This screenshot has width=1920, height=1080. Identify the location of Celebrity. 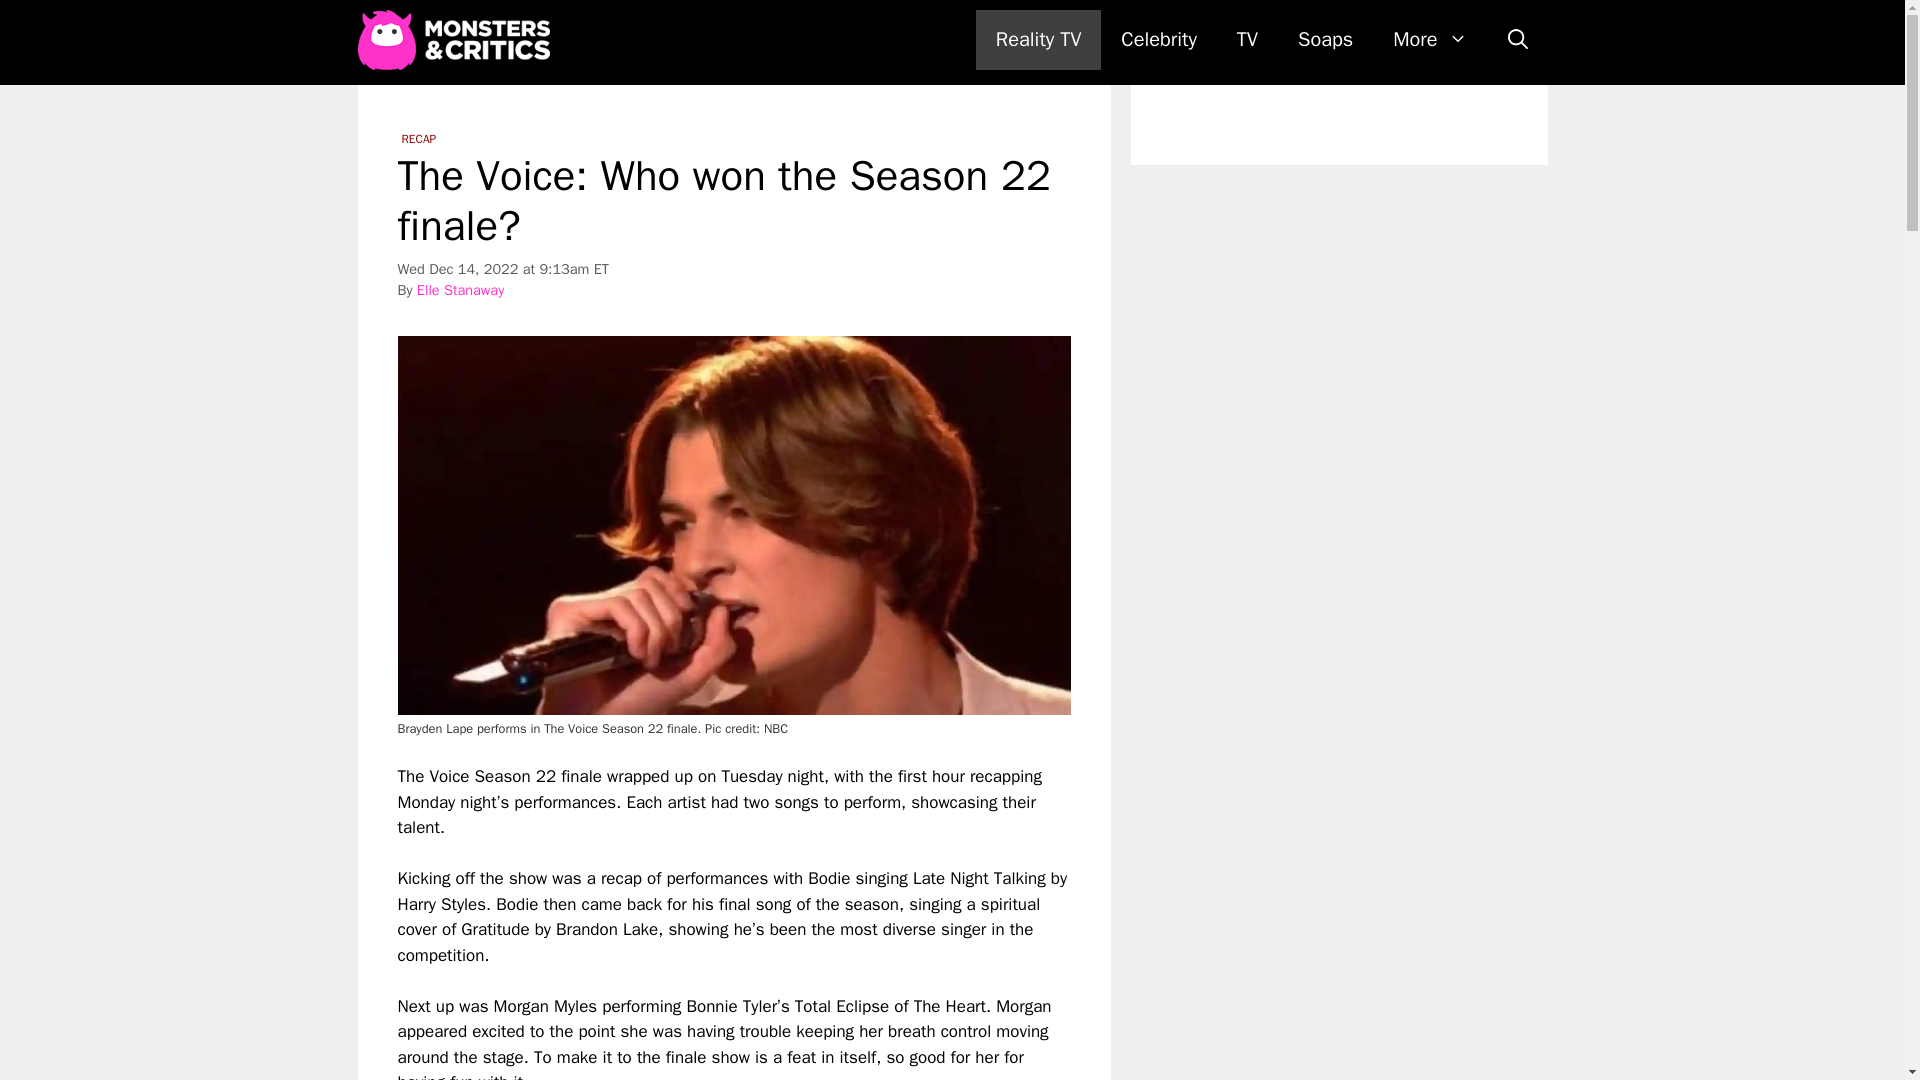
(1158, 40).